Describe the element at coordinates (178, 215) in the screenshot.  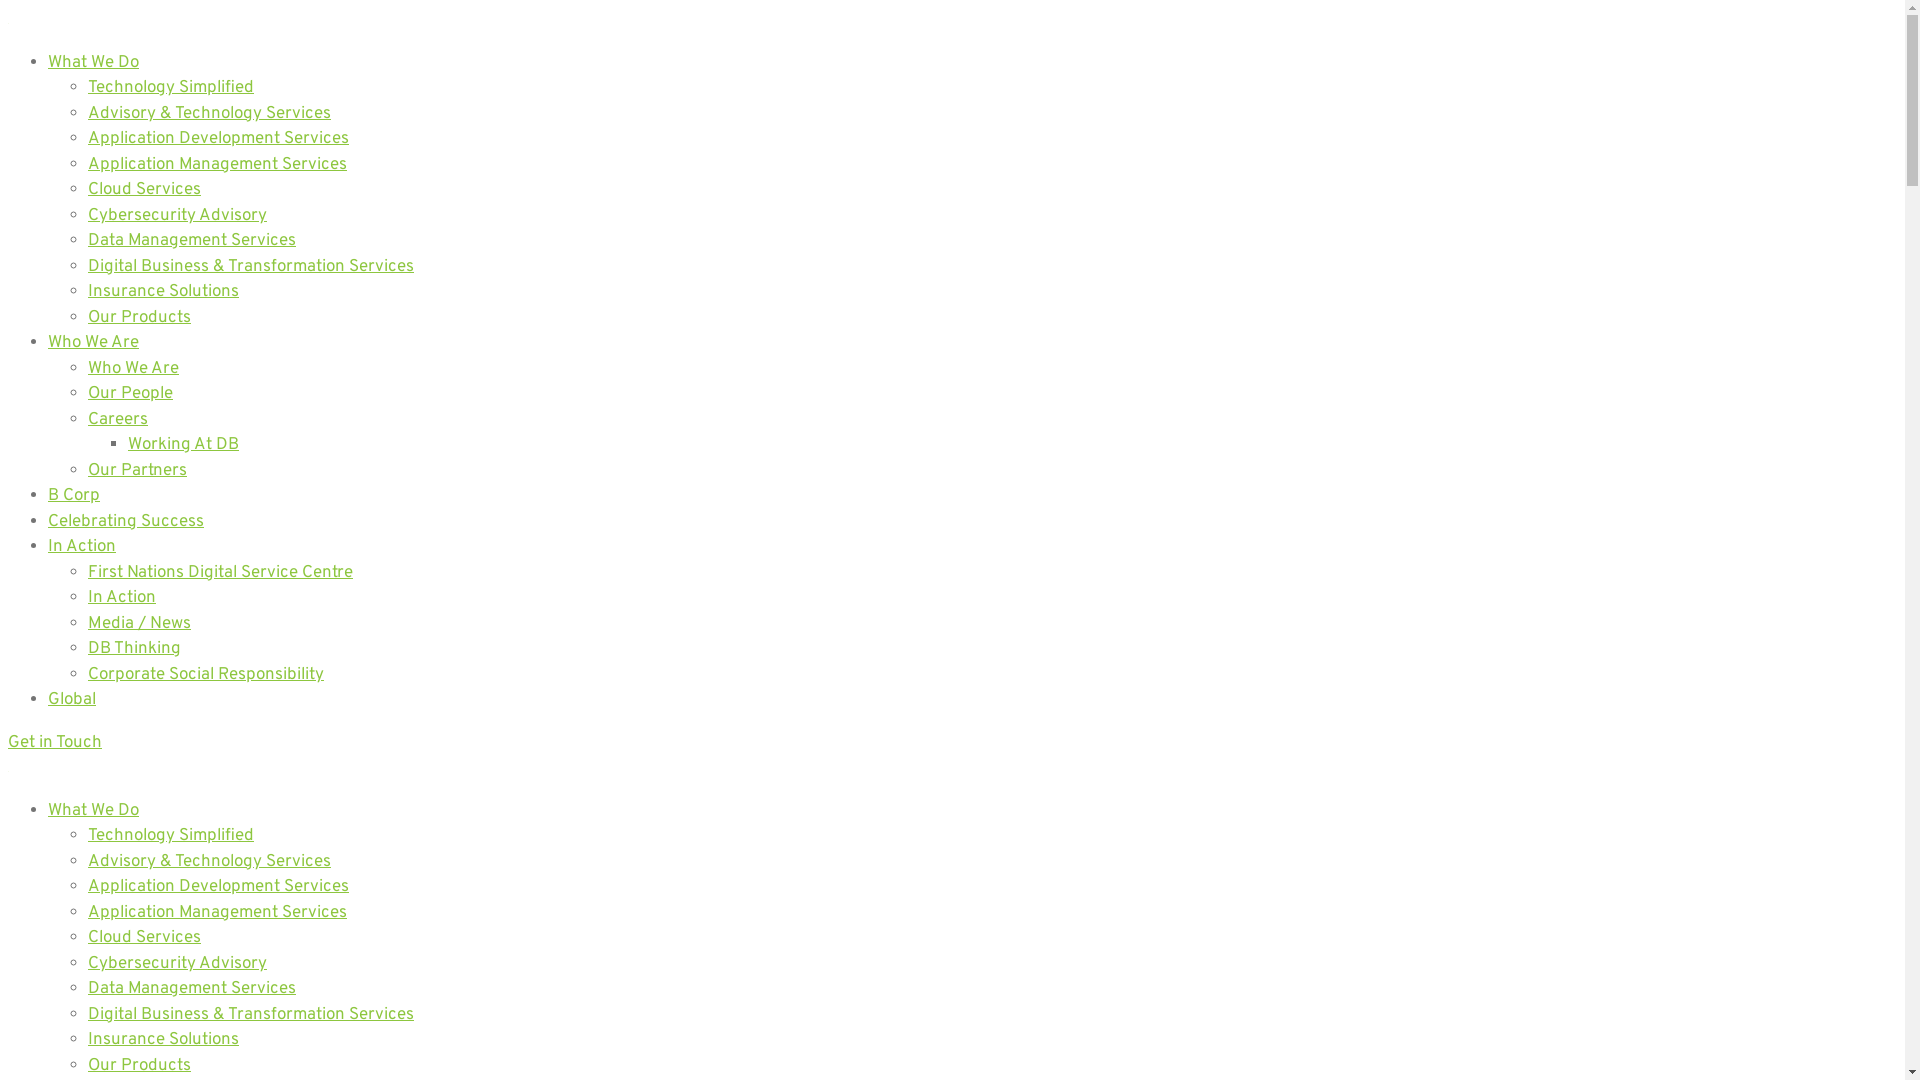
I see `Cybersecurity Advisory` at that location.